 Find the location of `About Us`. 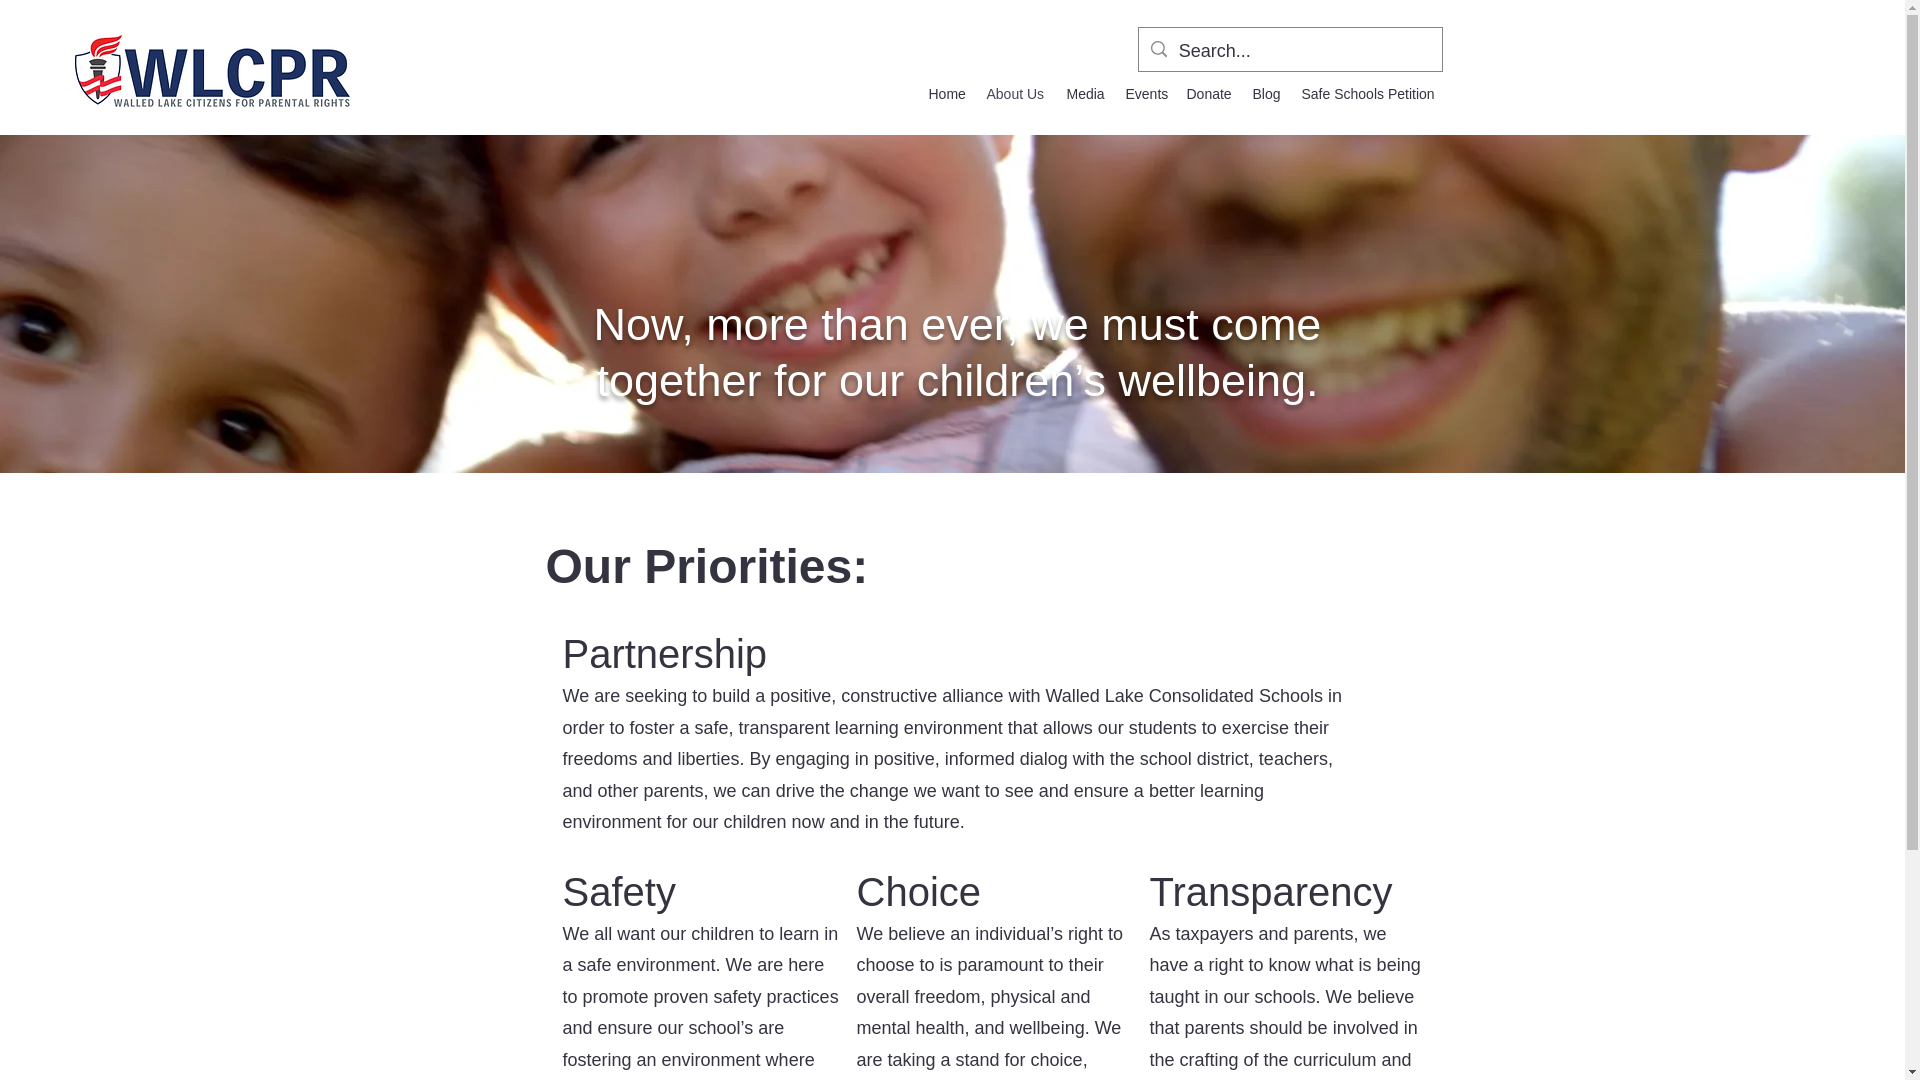

About Us is located at coordinates (1016, 94).